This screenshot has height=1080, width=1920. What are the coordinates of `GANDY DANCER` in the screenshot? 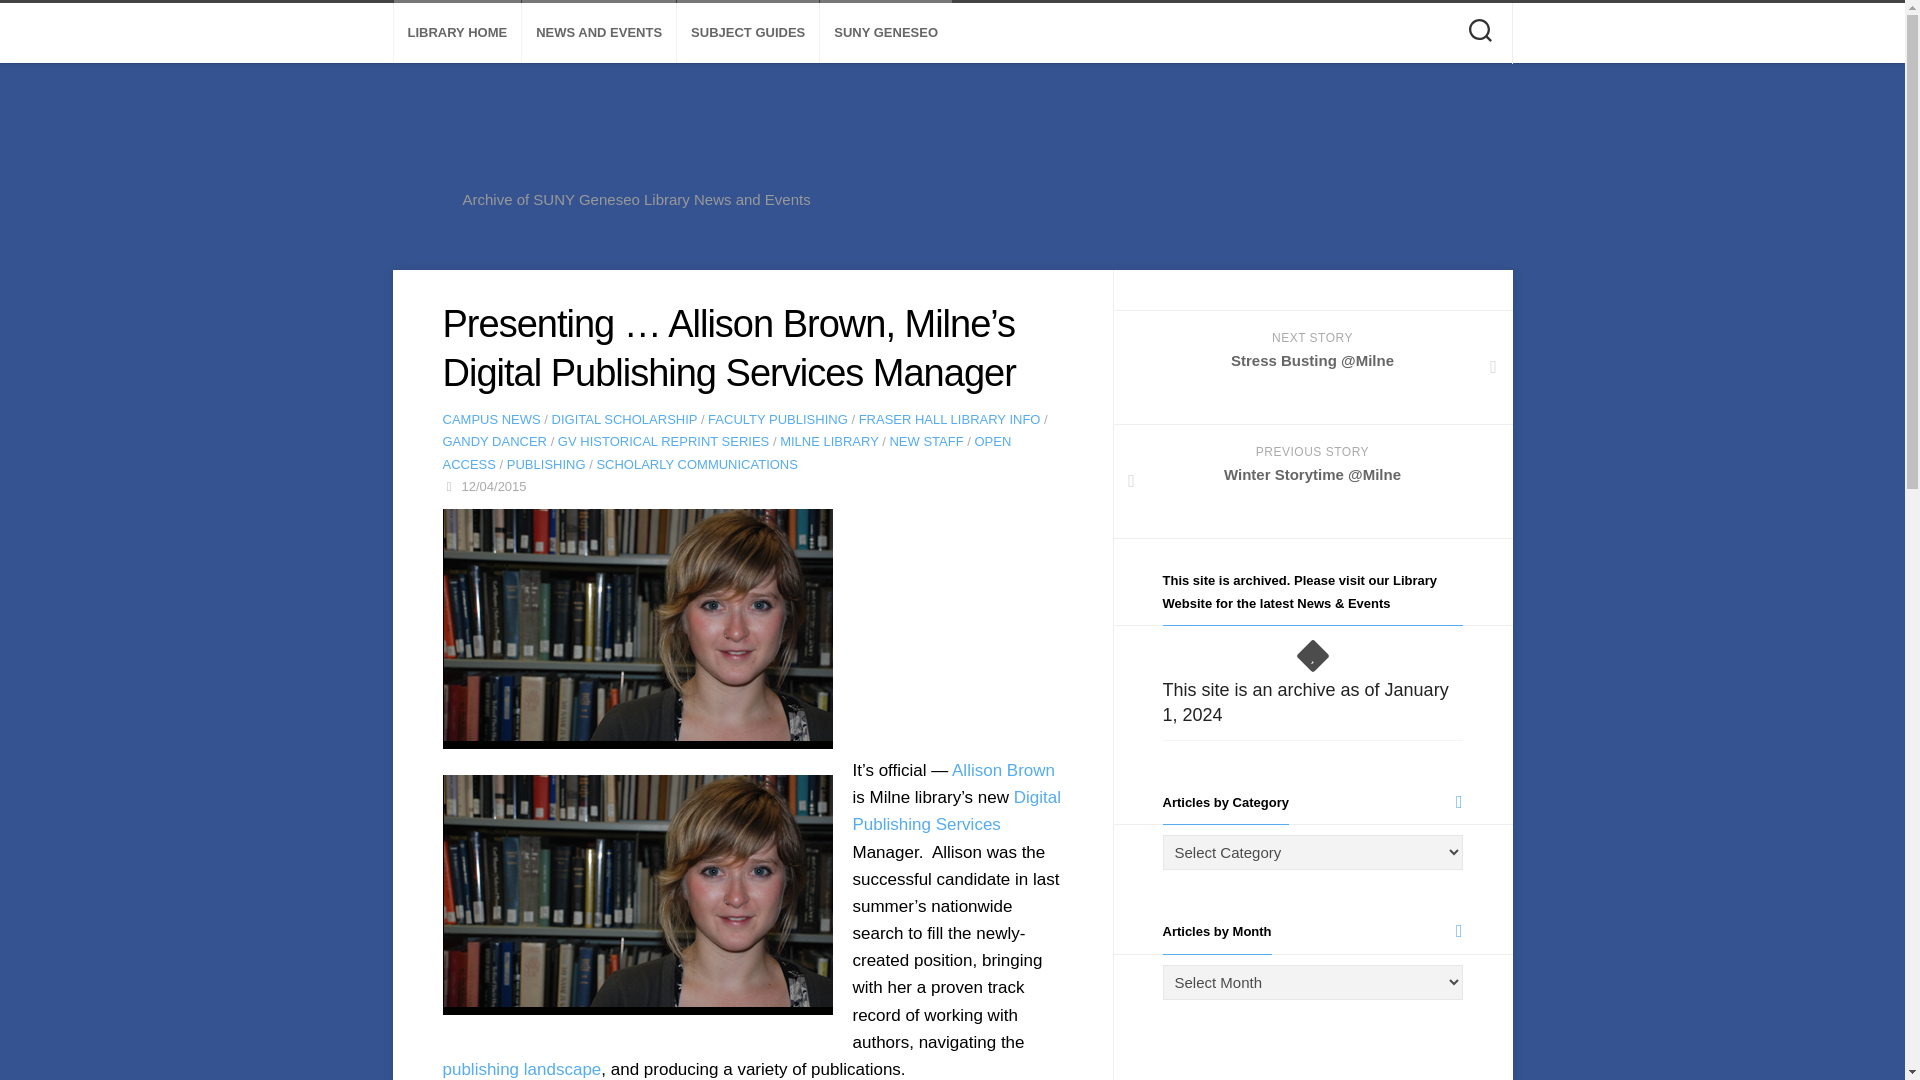 It's located at (494, 442).